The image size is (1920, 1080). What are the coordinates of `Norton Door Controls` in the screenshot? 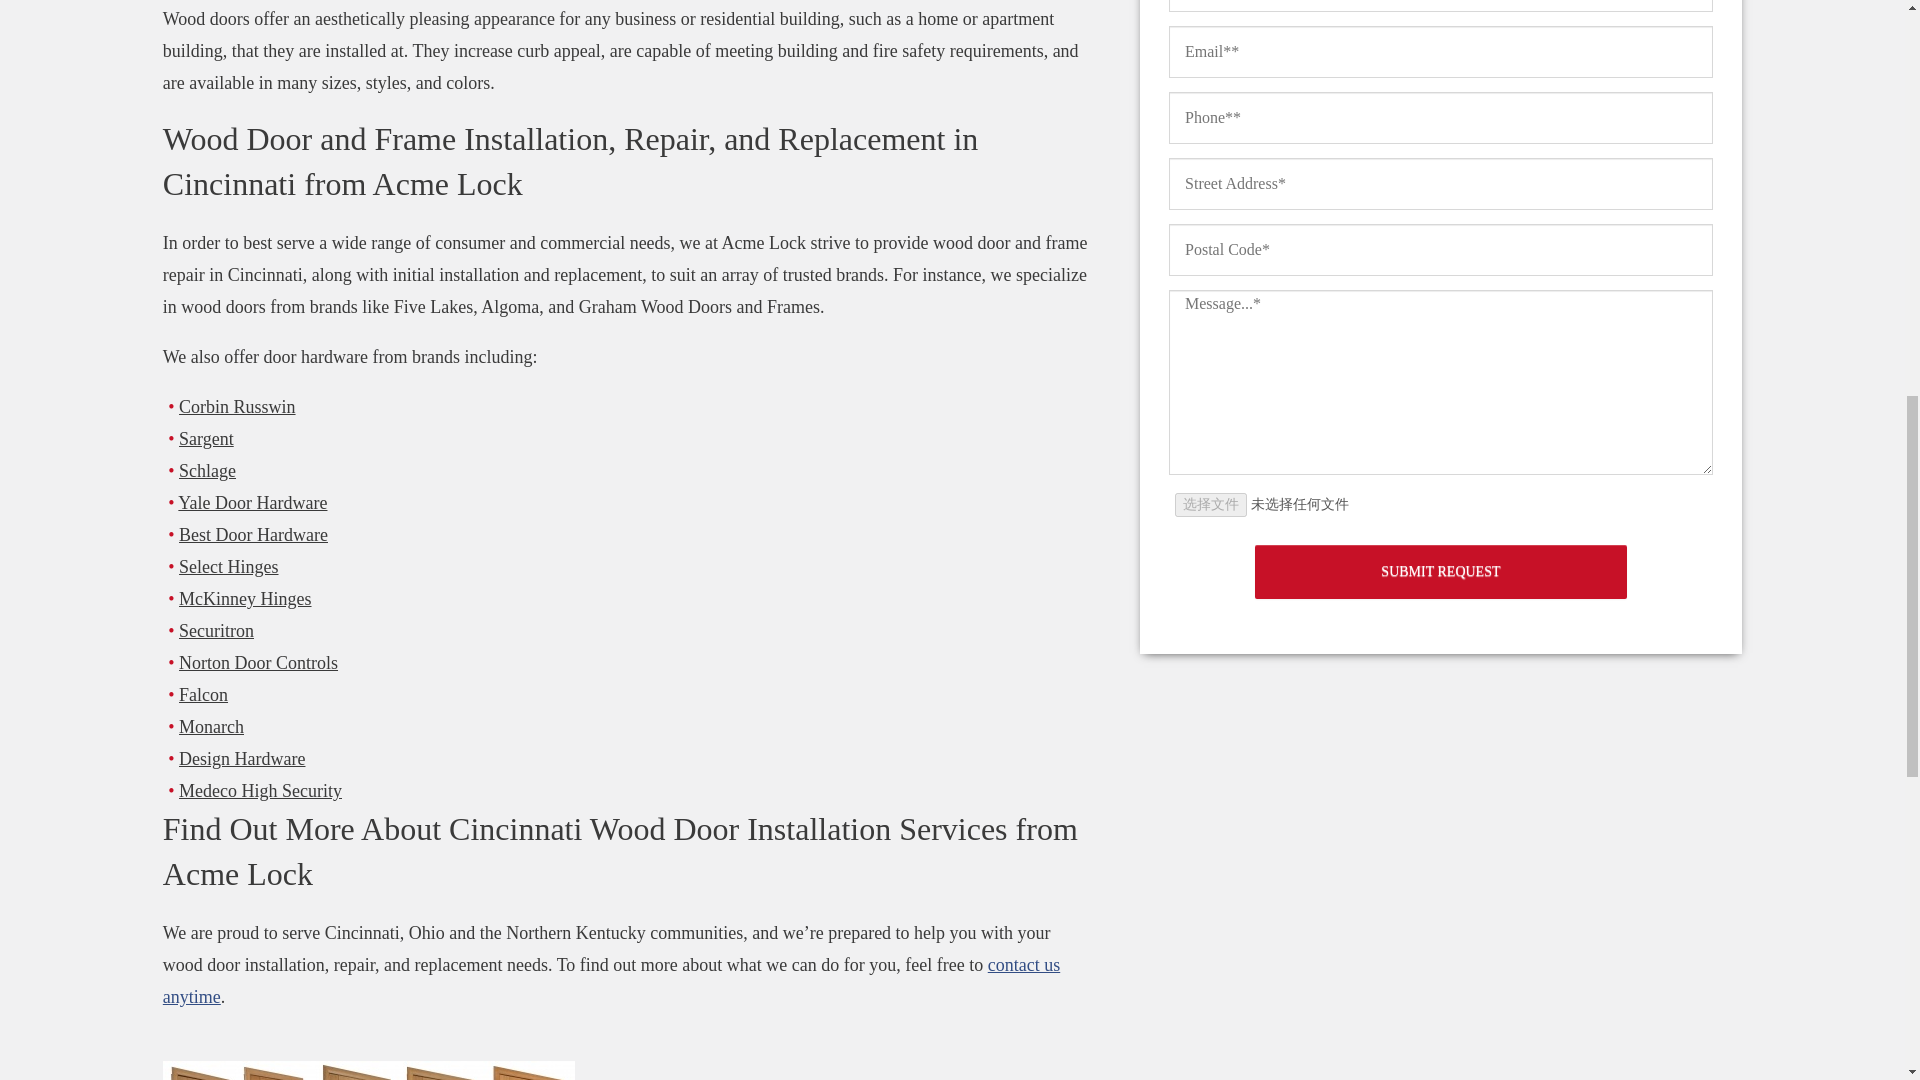 It's located at (258, 662).